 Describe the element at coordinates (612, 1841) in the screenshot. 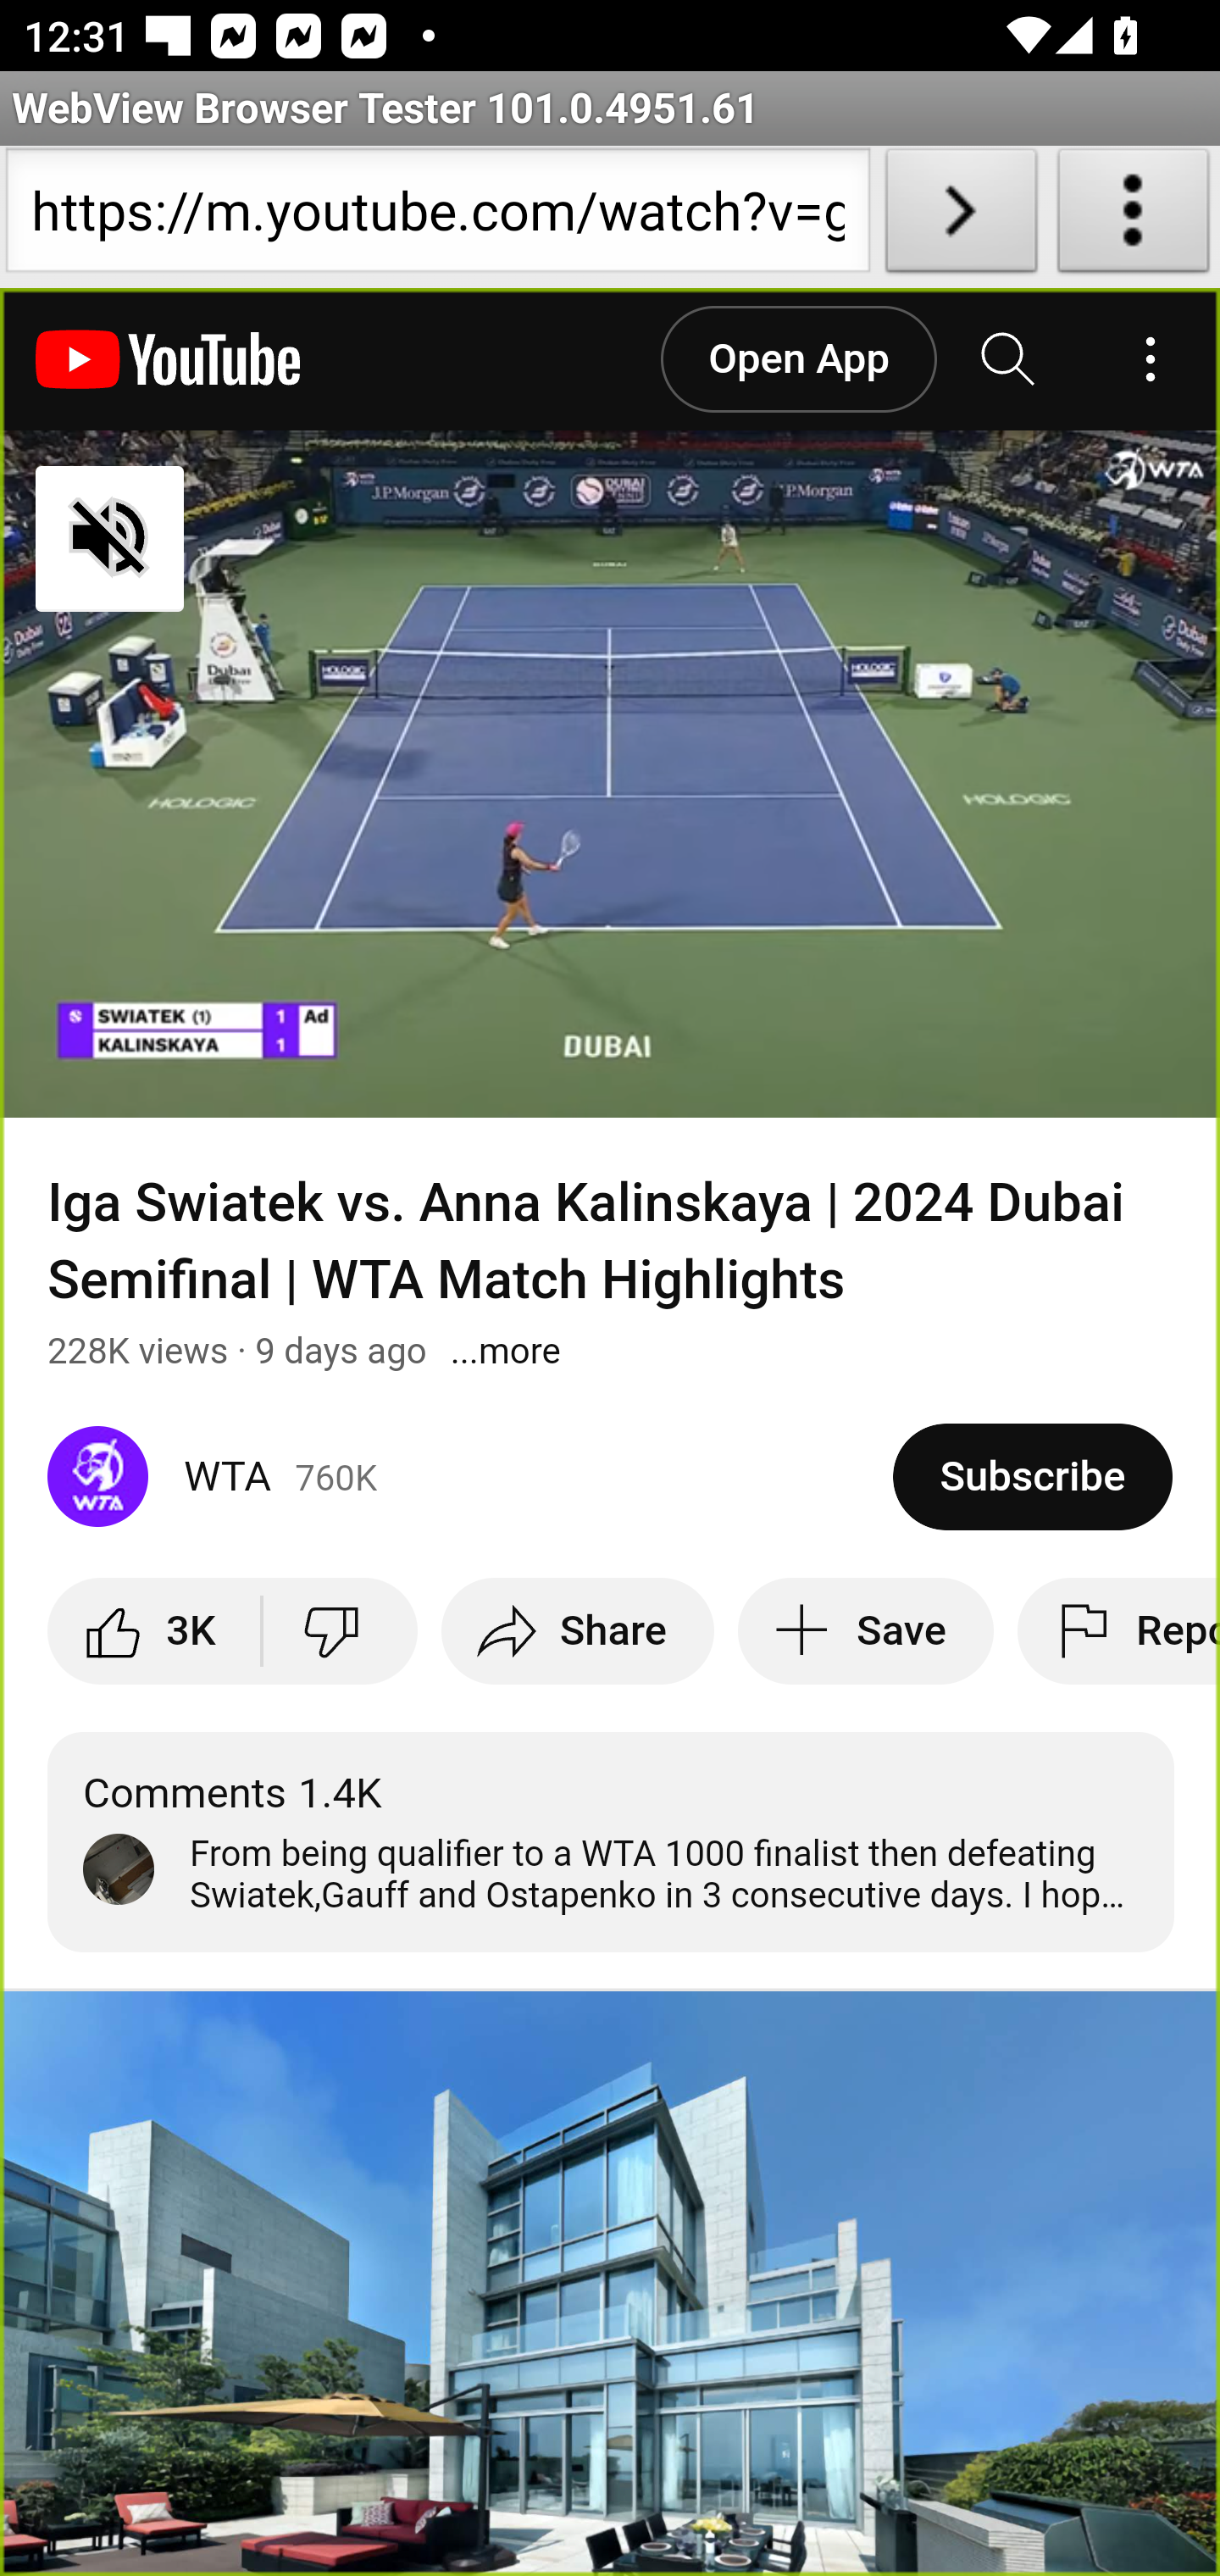

I see `Comments` at that location.